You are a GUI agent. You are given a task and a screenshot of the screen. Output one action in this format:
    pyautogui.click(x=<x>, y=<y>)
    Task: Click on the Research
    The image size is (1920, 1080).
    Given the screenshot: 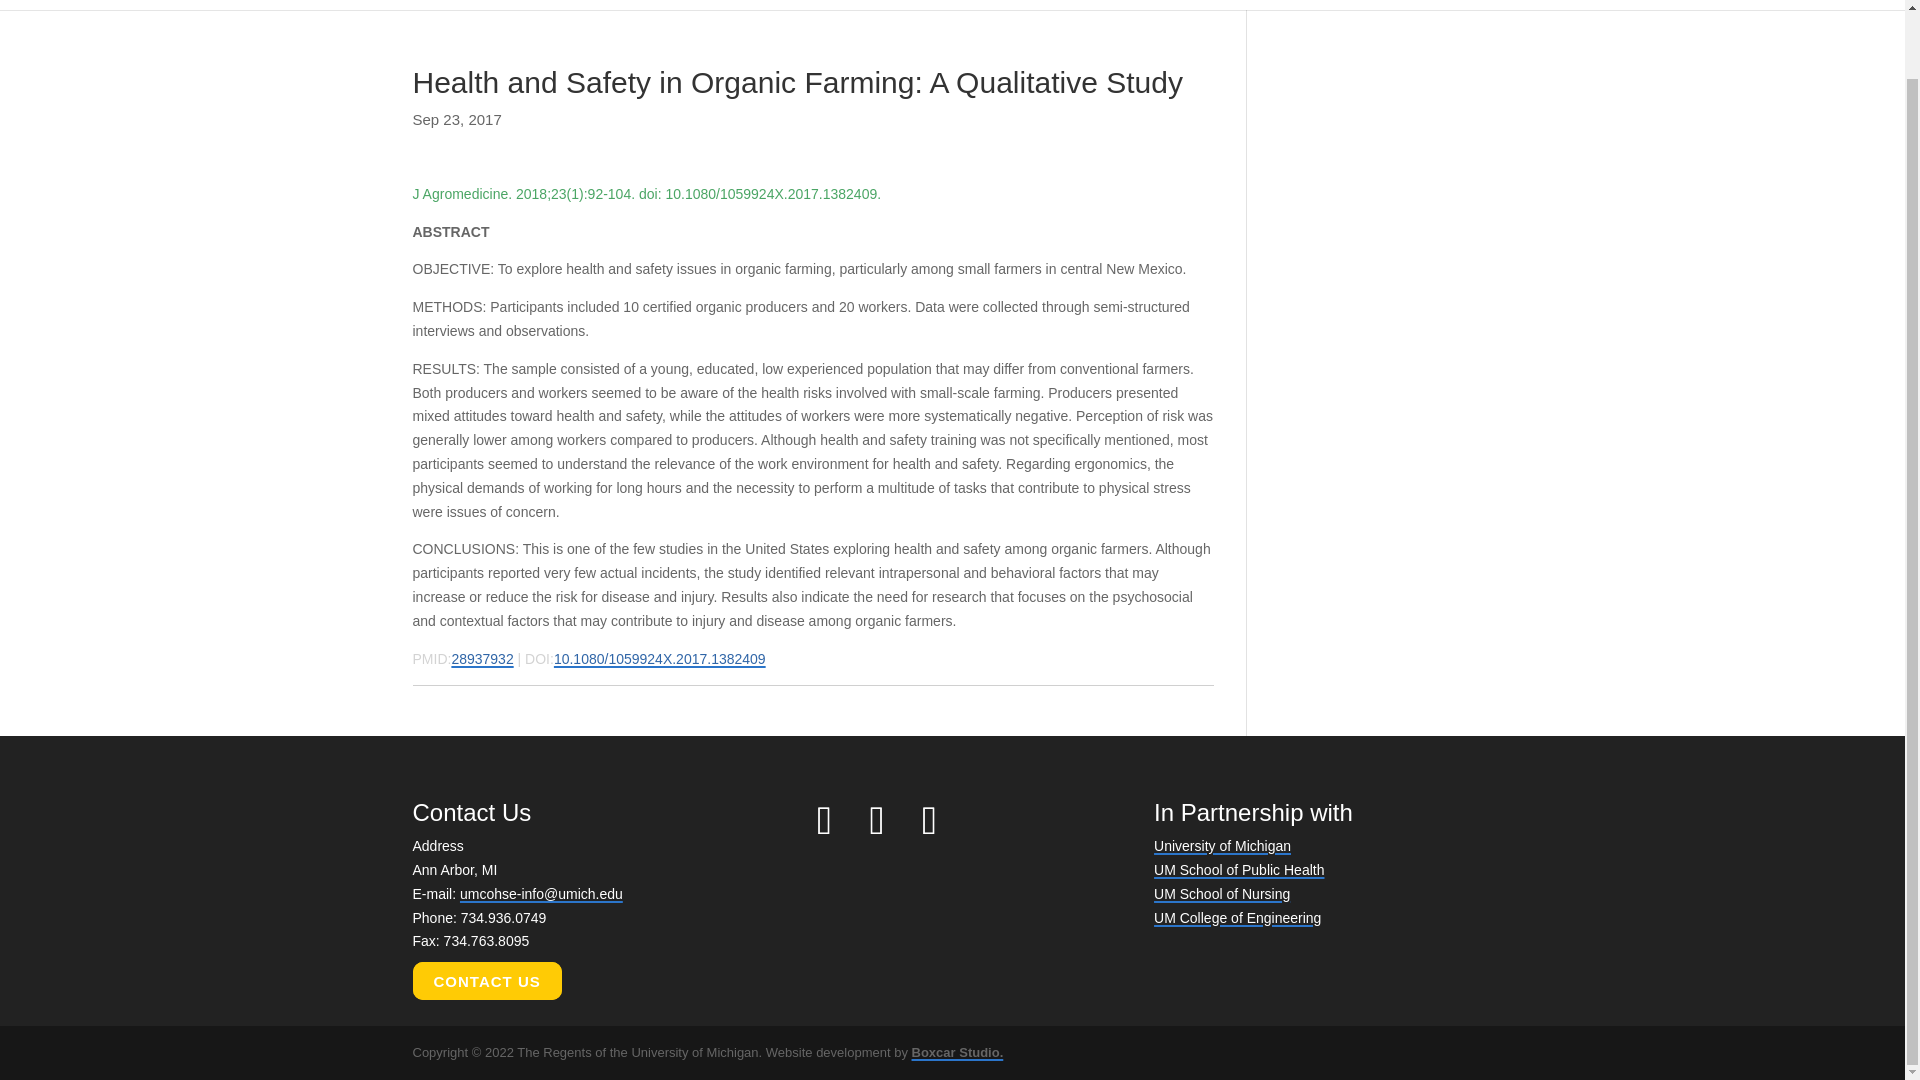 What is the action you would take?
    pyautogui.click(x=1186, y=4)
    